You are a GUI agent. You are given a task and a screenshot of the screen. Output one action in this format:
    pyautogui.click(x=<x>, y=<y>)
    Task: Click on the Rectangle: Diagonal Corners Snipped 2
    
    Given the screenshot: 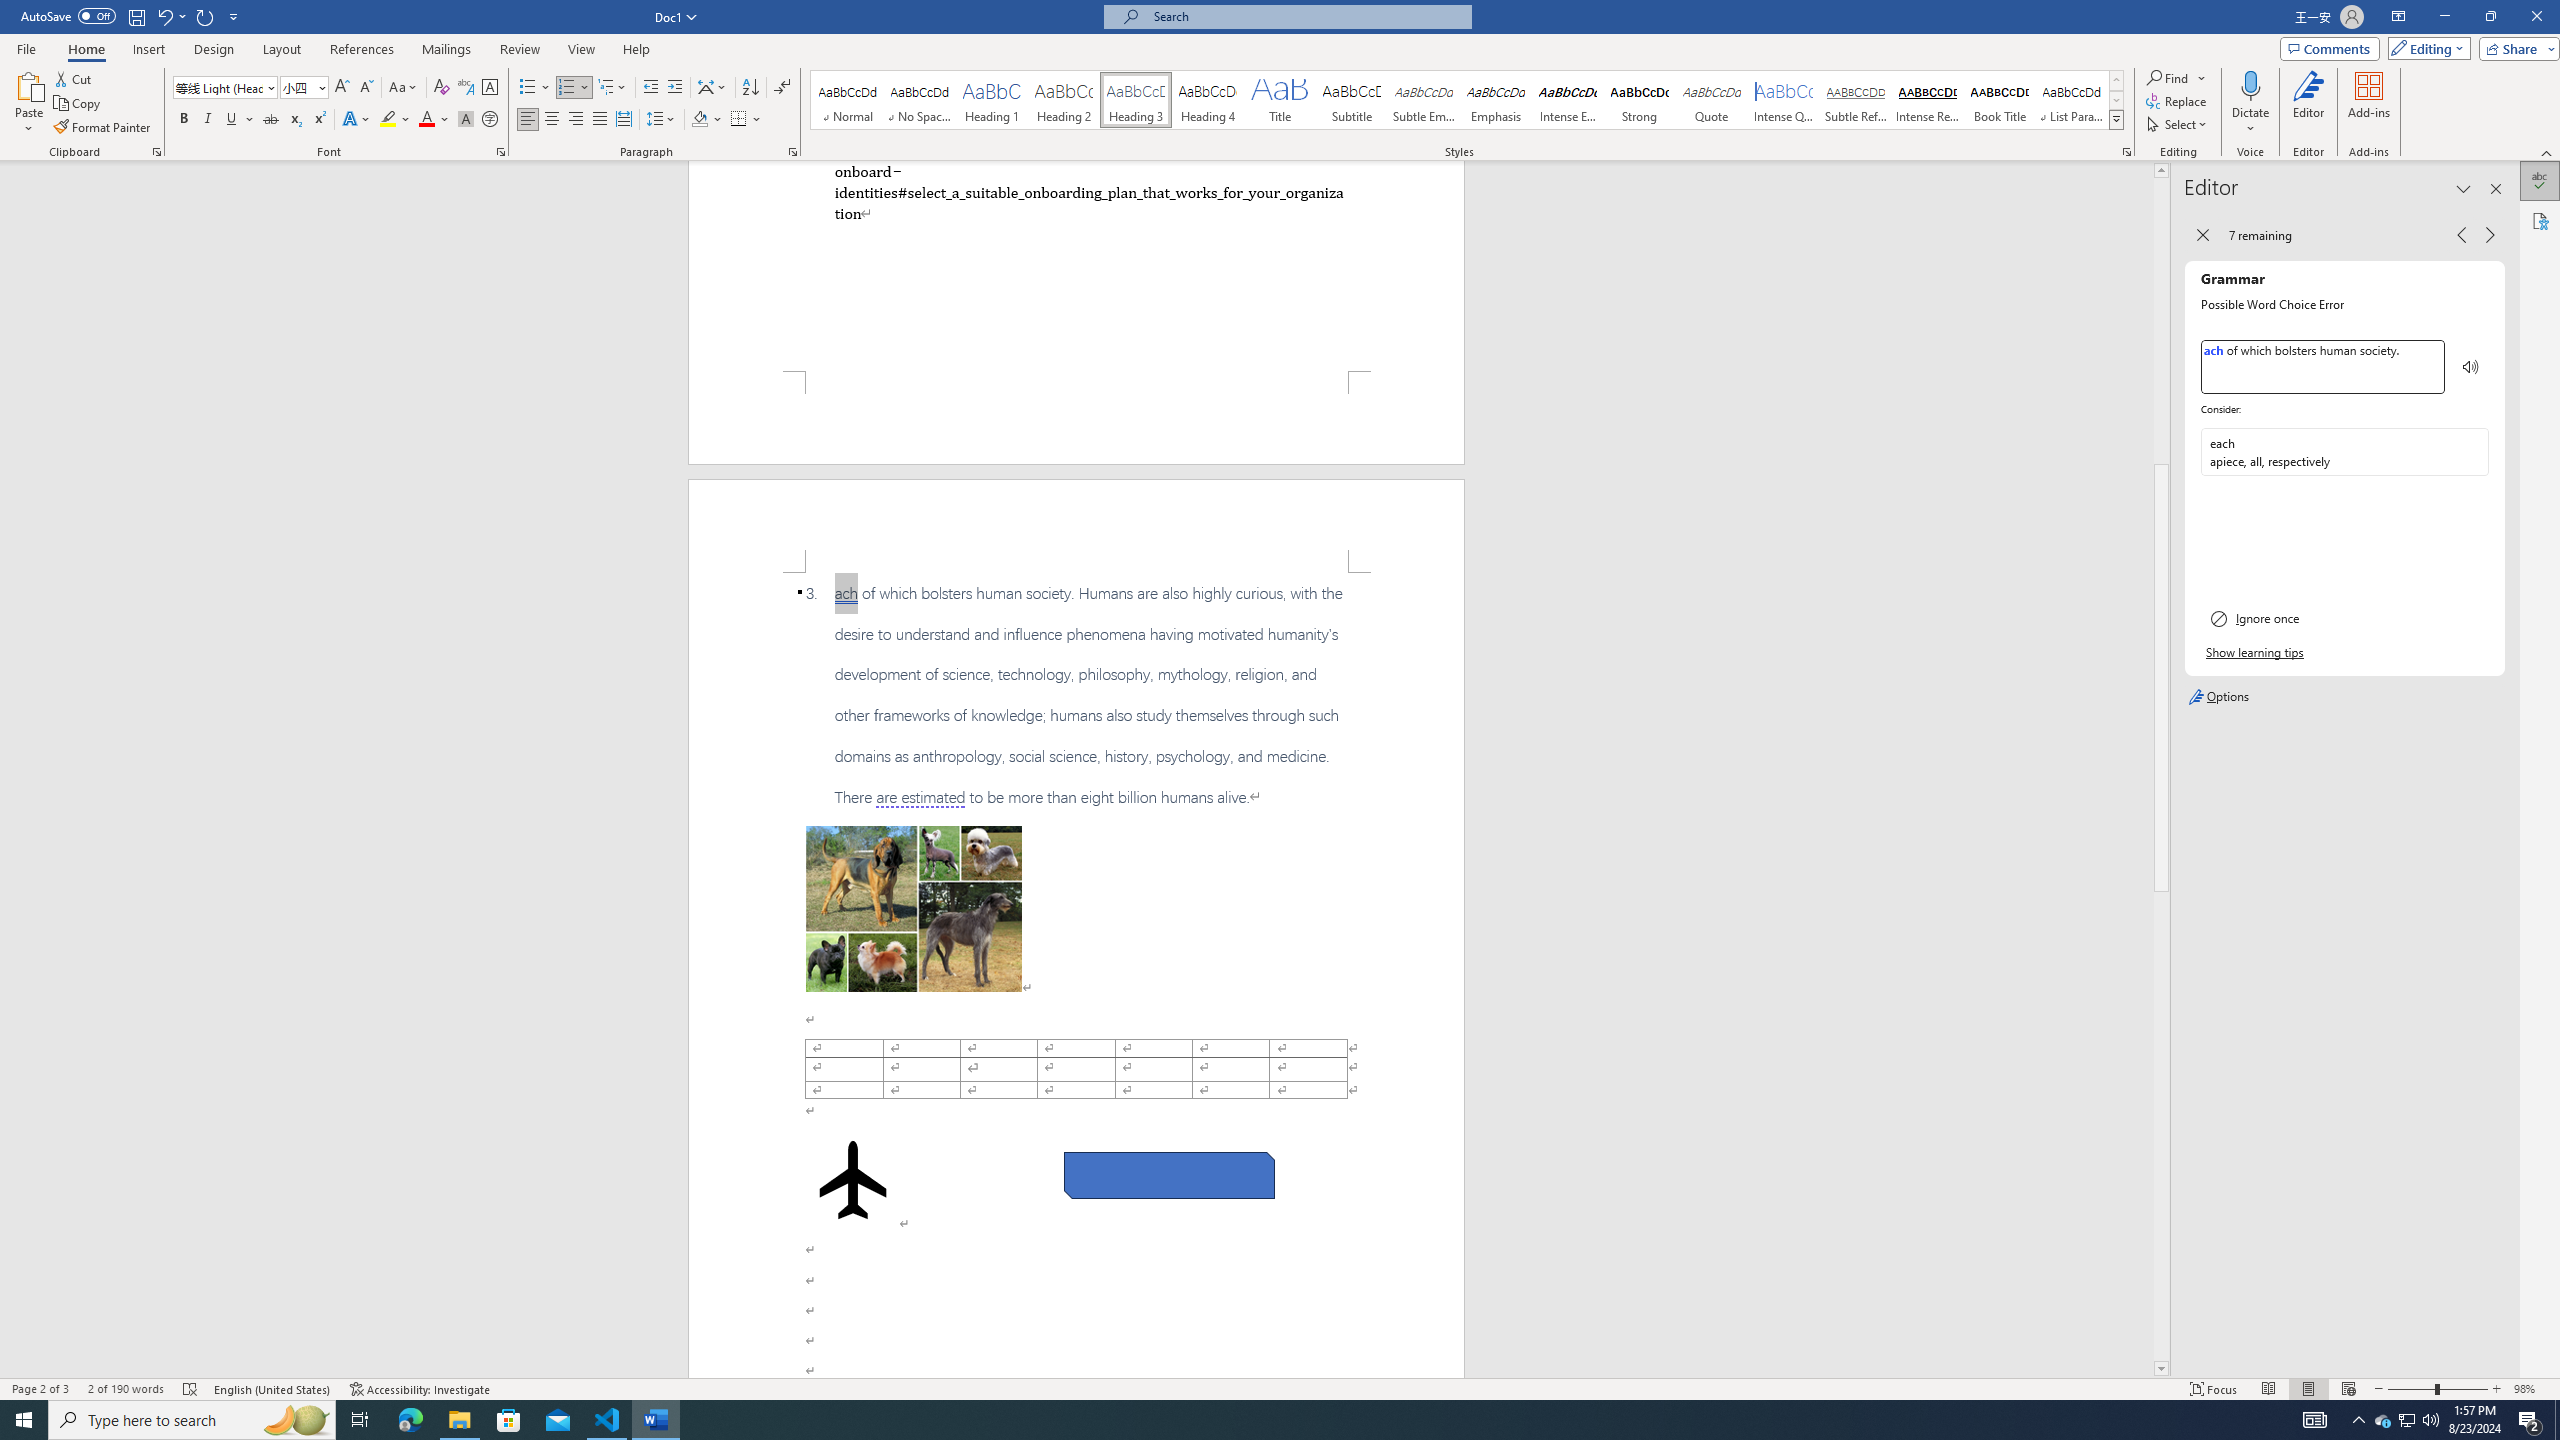 What is the action you would take?
    pyautogui.click(x=1169, y=1176)
    